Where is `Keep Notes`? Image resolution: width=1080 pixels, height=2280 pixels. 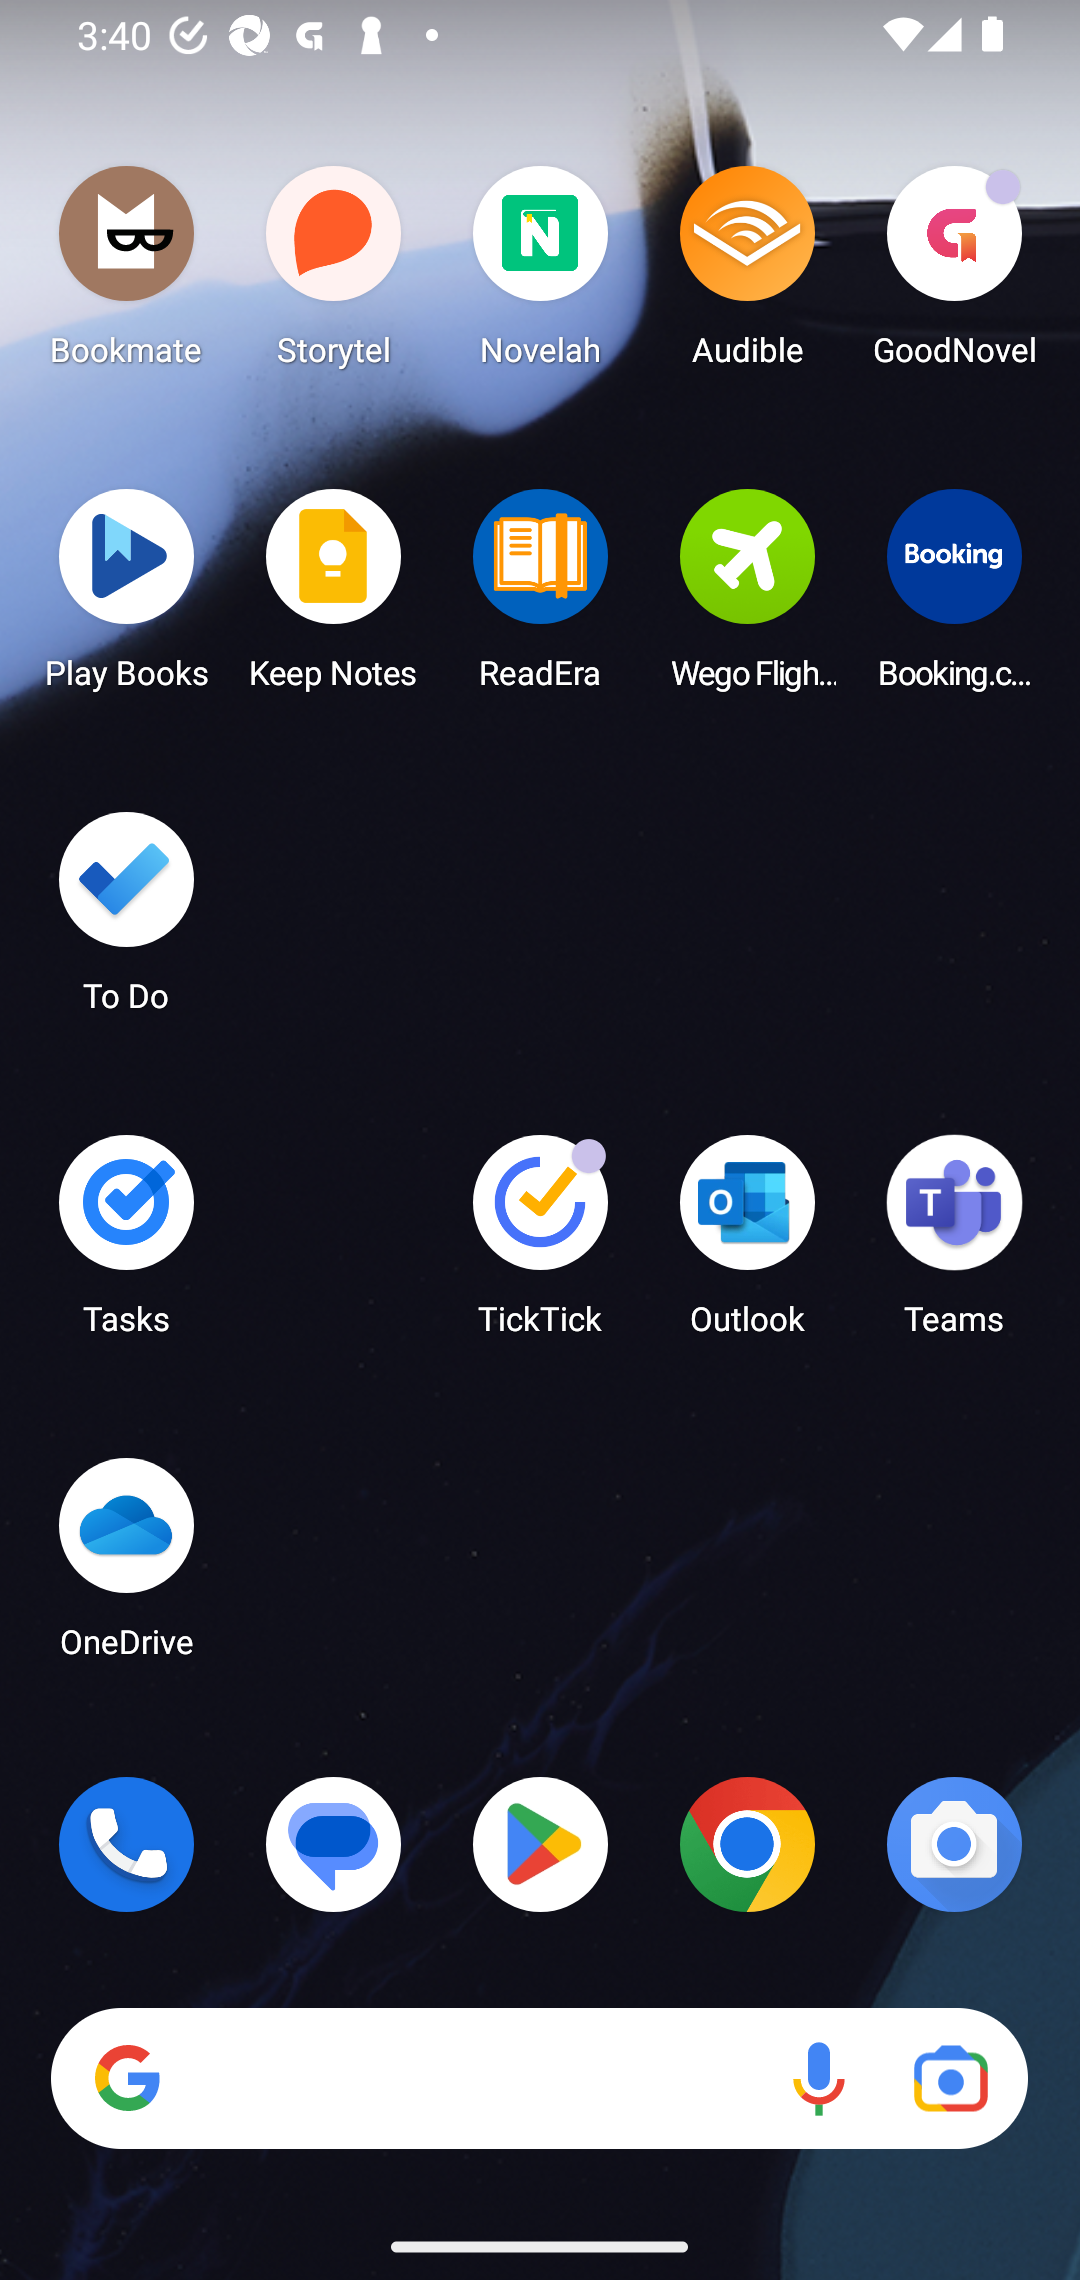
Keep Notes is located at coordinates (334, 597).